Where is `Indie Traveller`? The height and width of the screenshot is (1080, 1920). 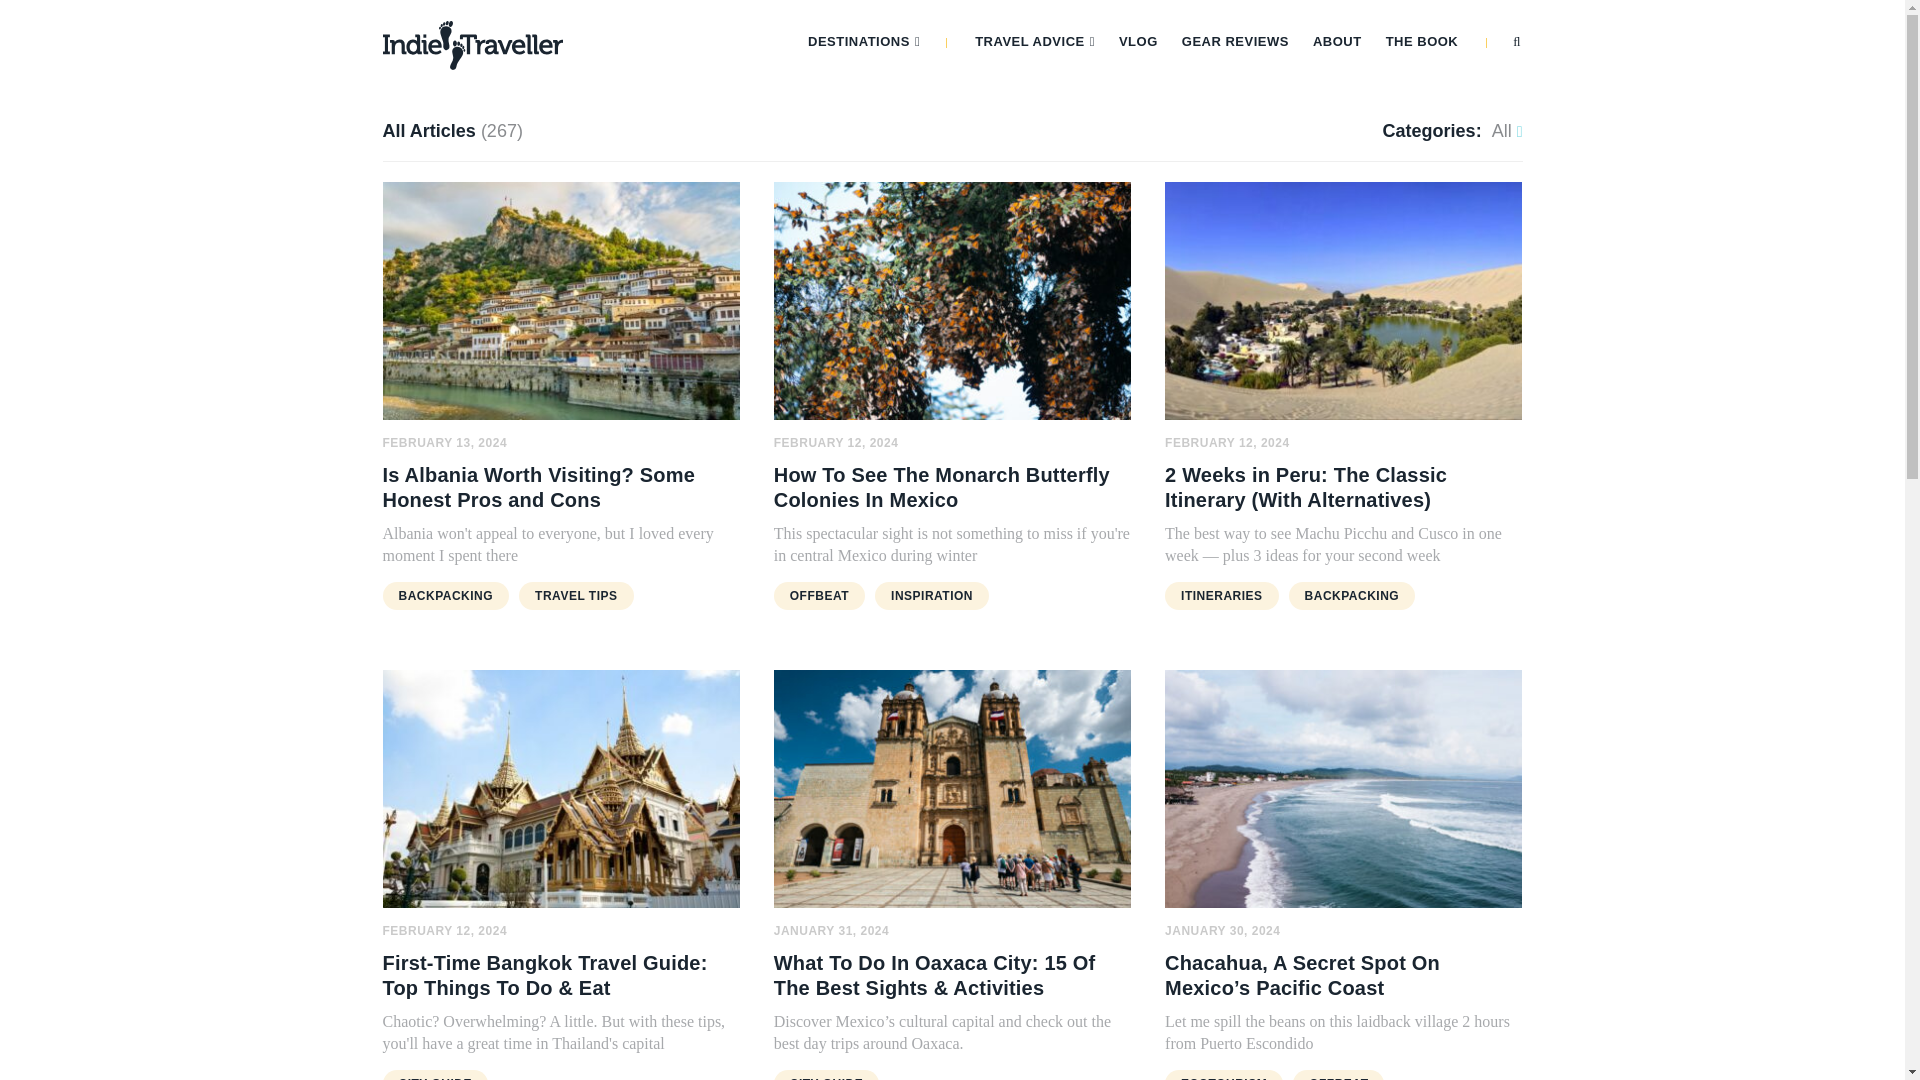
Indie Traveller is located at coordinates (472, 45).